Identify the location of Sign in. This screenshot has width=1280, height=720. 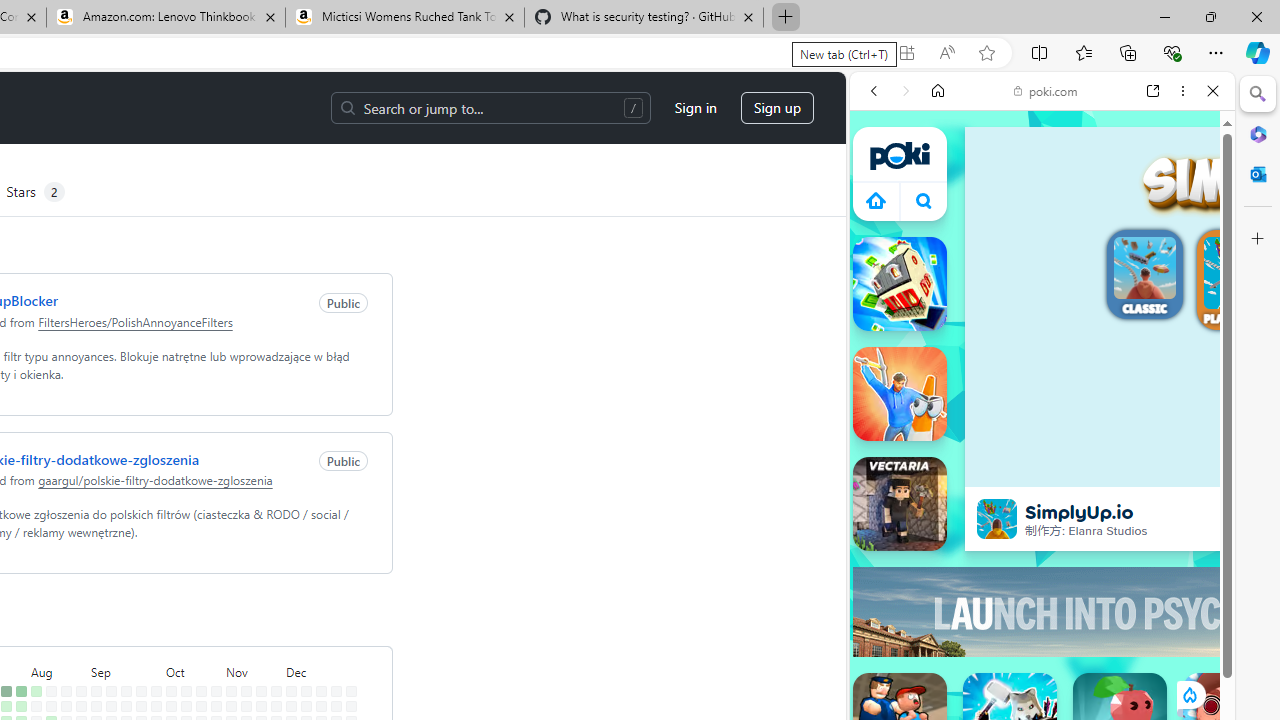
(695, 108).